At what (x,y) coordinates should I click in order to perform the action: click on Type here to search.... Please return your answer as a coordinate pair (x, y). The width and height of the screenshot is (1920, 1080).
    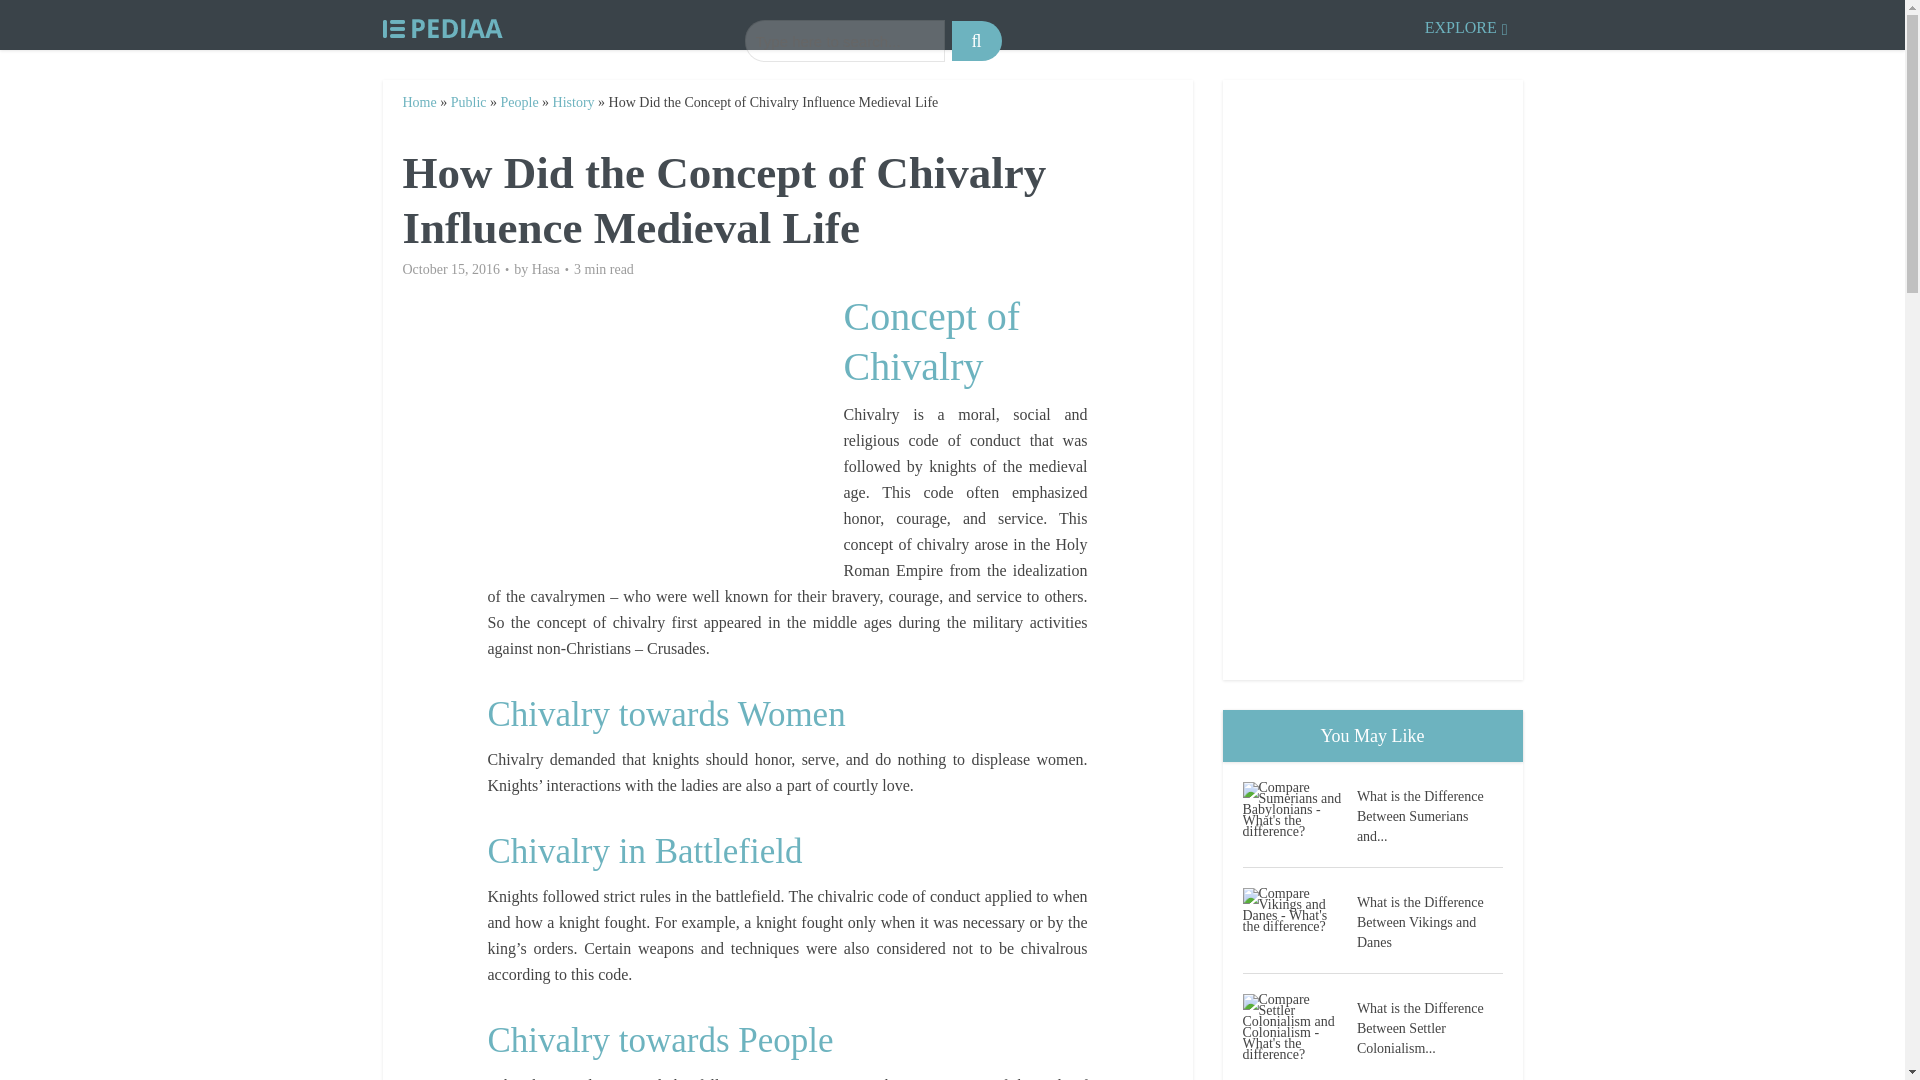
    Looking at the image, I should click on (844, 40).